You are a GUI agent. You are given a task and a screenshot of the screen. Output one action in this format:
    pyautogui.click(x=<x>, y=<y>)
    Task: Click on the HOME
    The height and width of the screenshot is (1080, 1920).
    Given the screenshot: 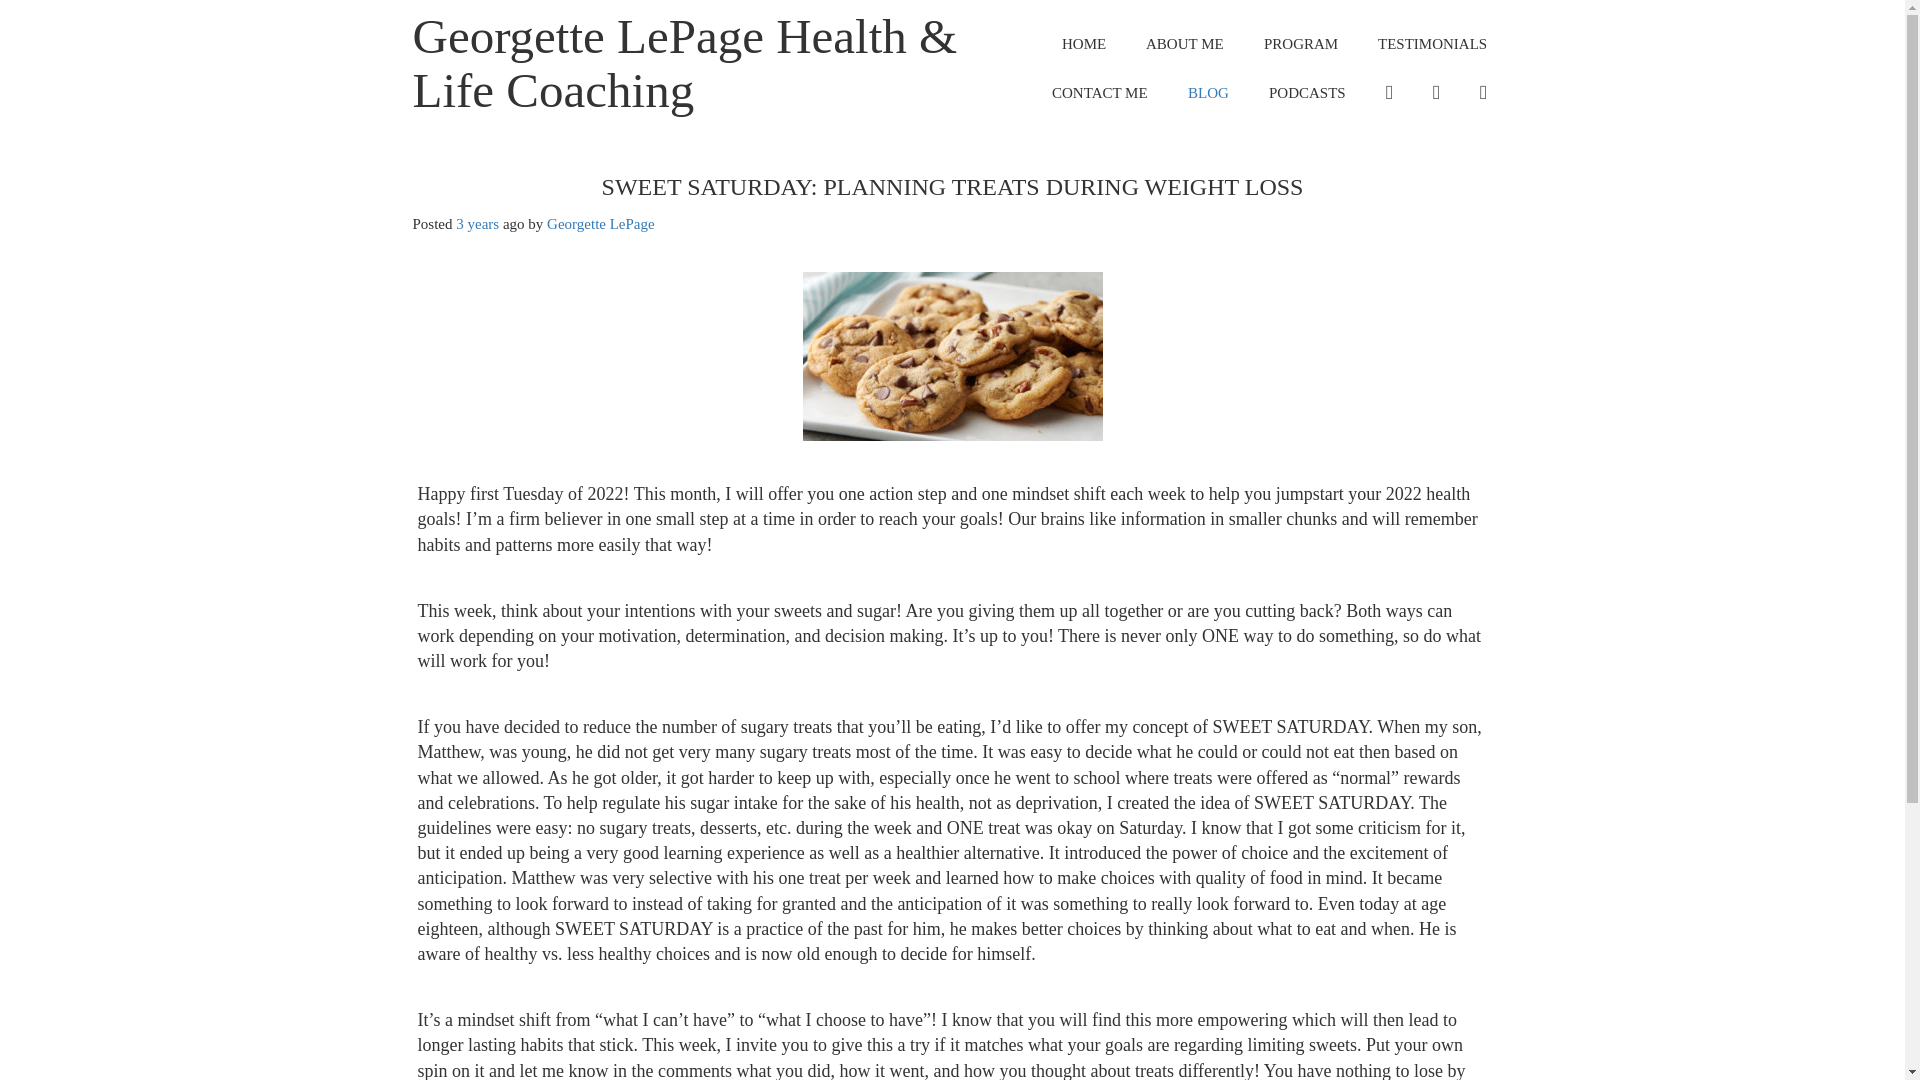 What is the action you would take?
    pyautogui.click(x=1084, y=44)
    